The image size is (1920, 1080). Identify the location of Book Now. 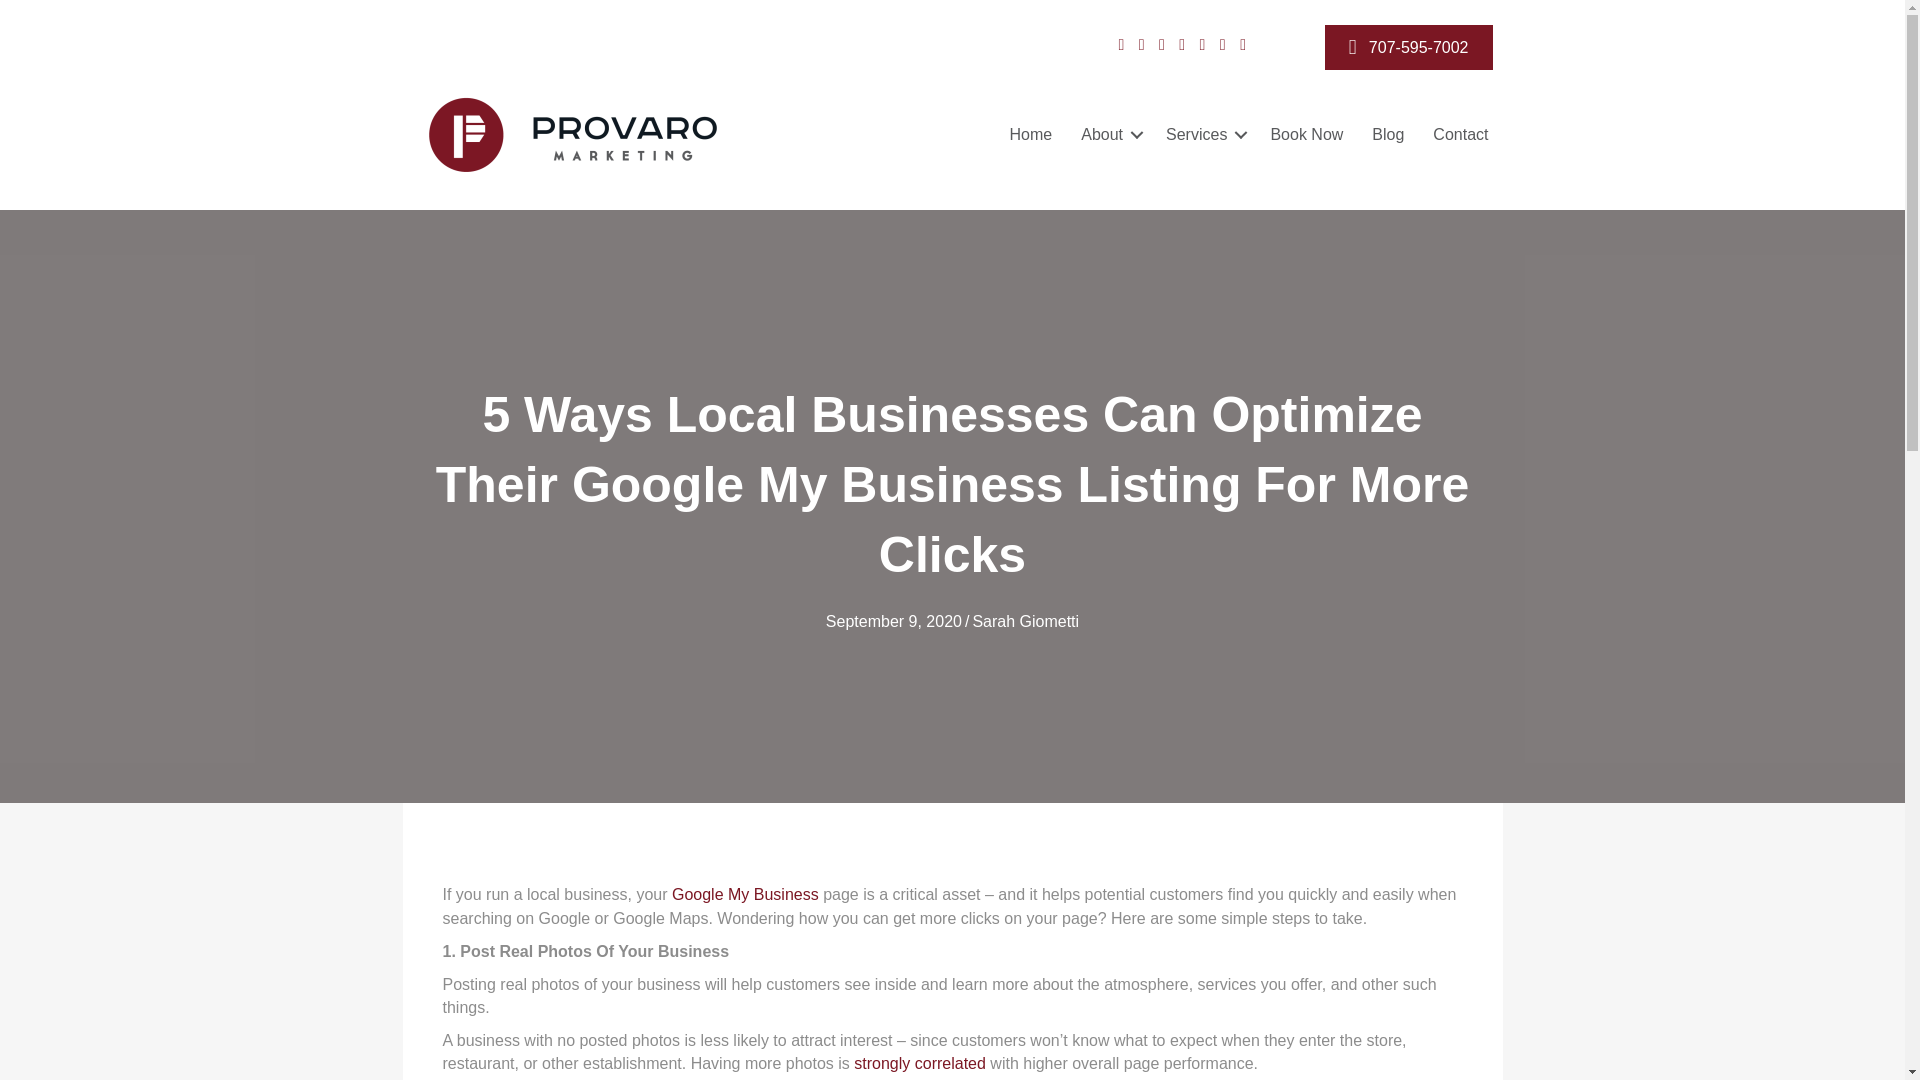
(1306, 134).